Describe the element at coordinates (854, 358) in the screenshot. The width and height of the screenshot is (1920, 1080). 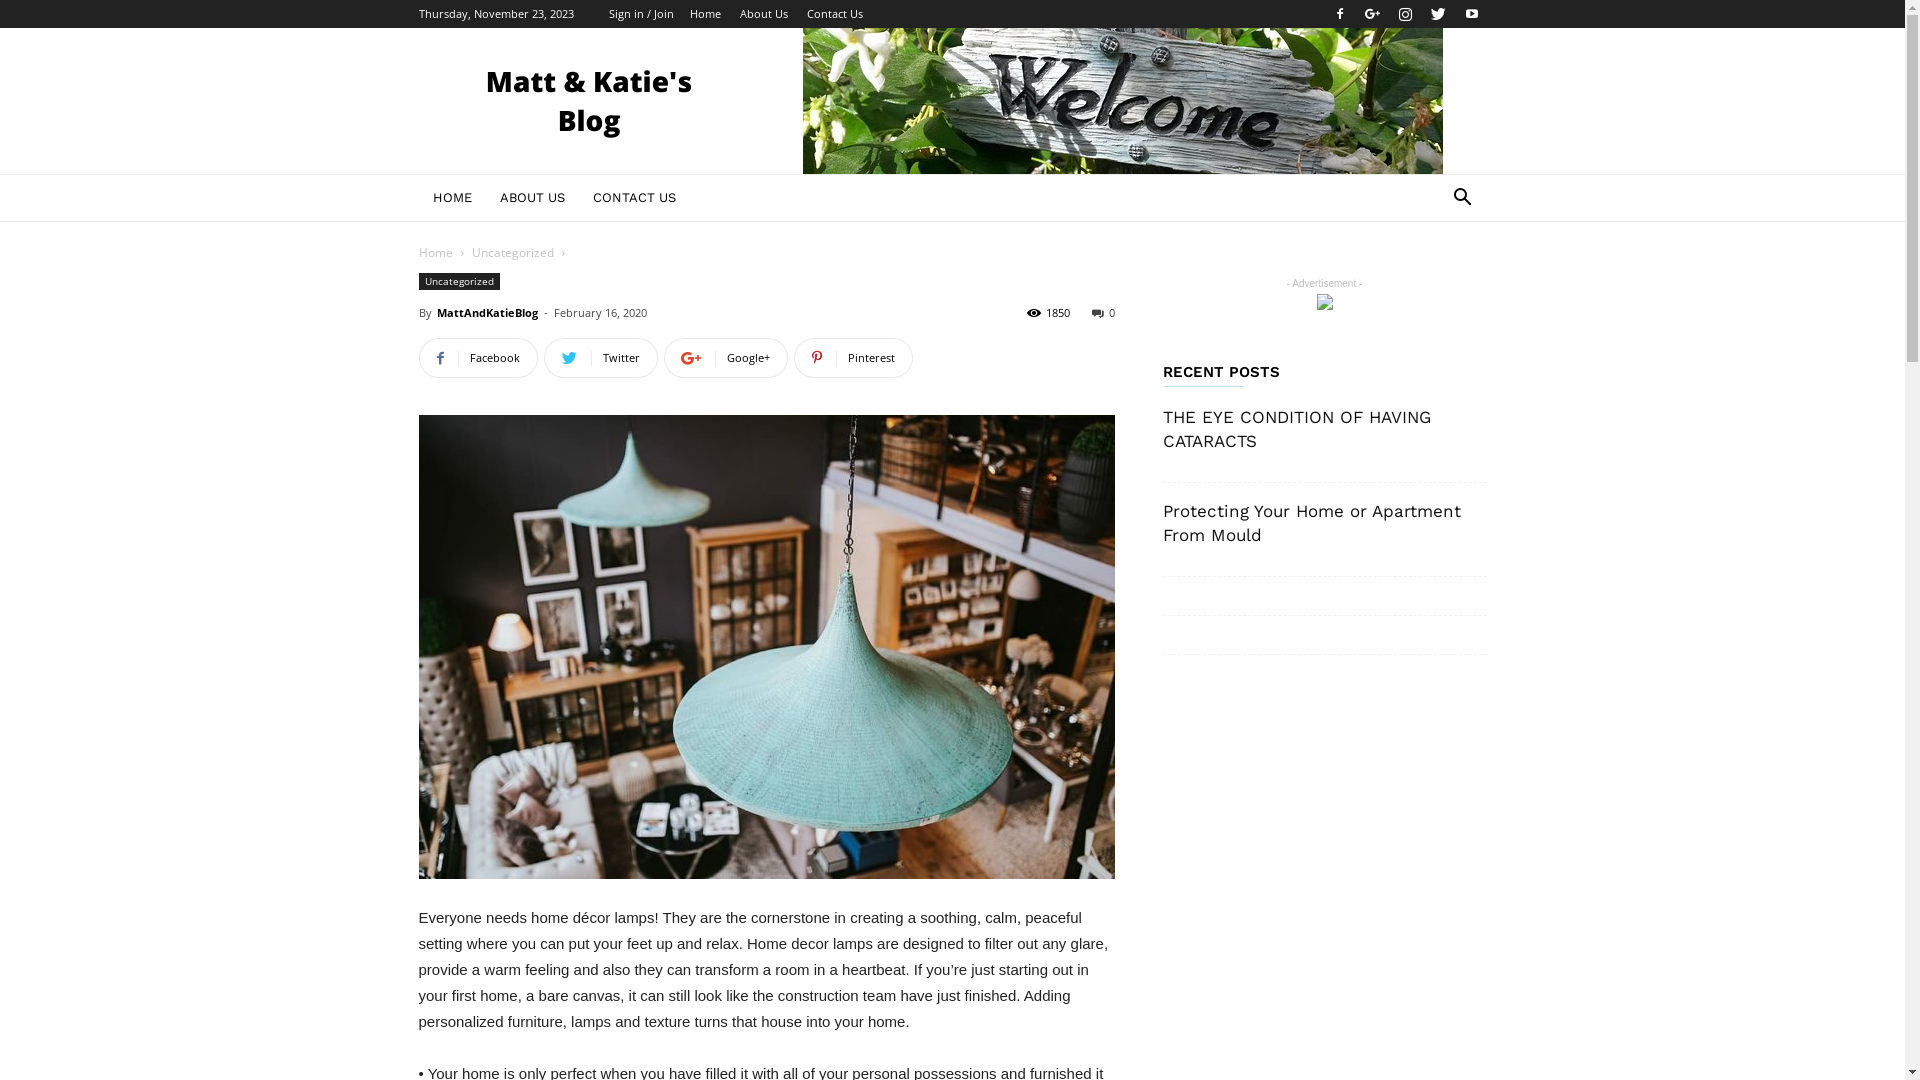
I see `Pinterest` at that location.